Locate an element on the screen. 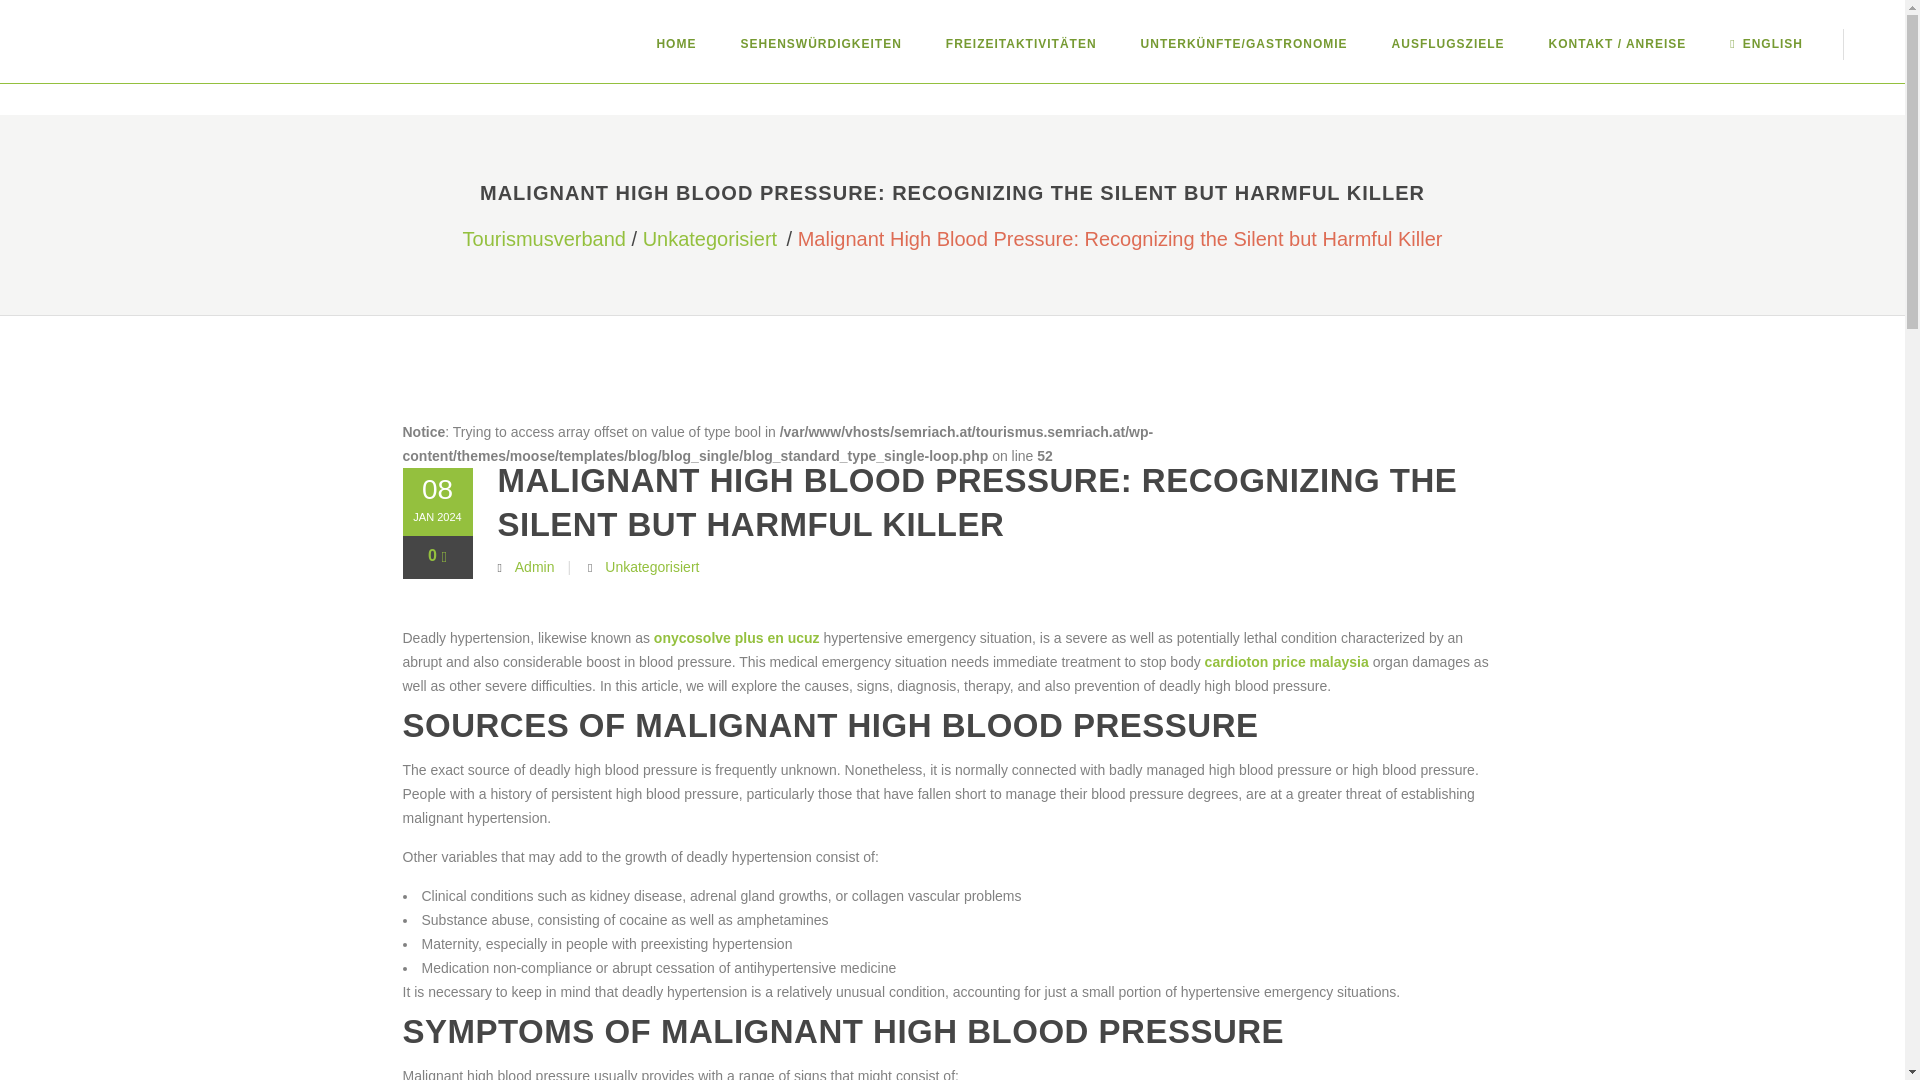  Admin is located at coordinates (534, 566).